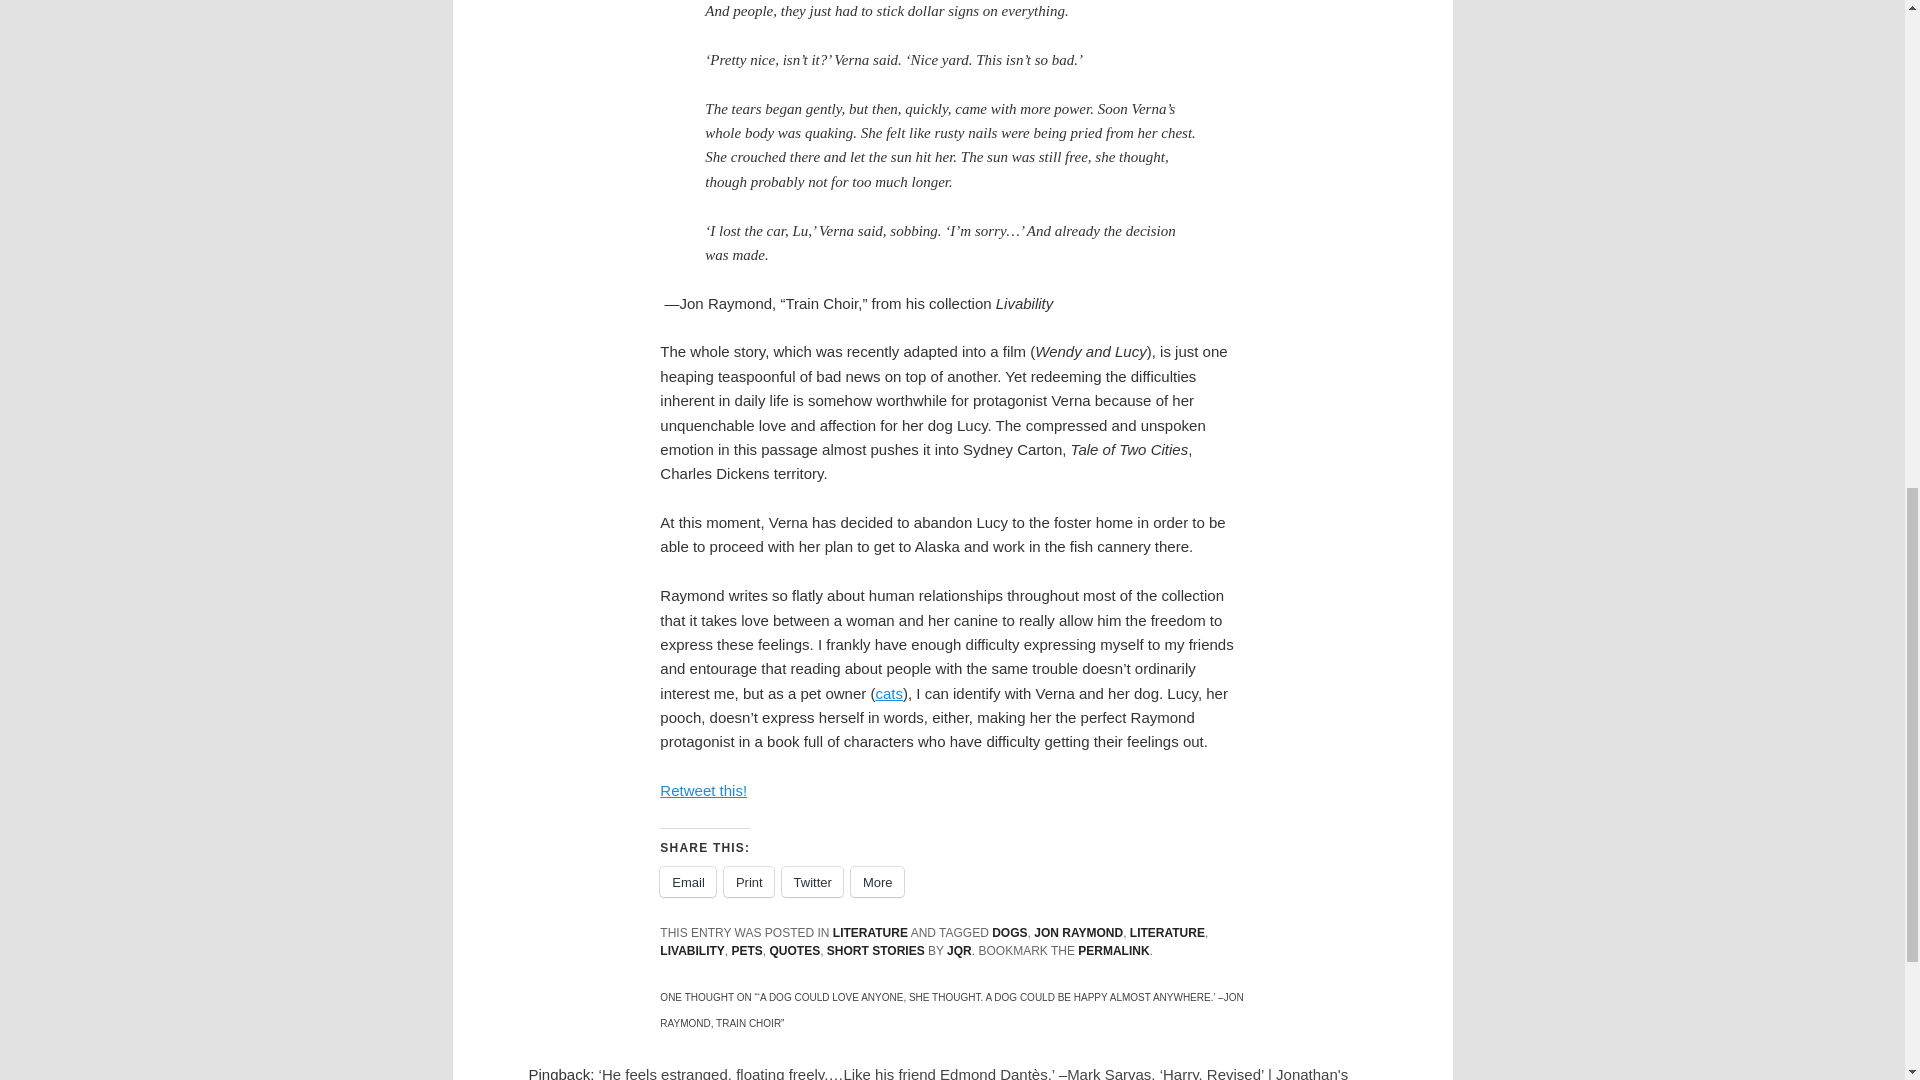 The width and height of the screenshot is (1920, 1080). Describe the element at coordinates (1112, 950) in the screenshot. I see `PERMALINK` at that location.